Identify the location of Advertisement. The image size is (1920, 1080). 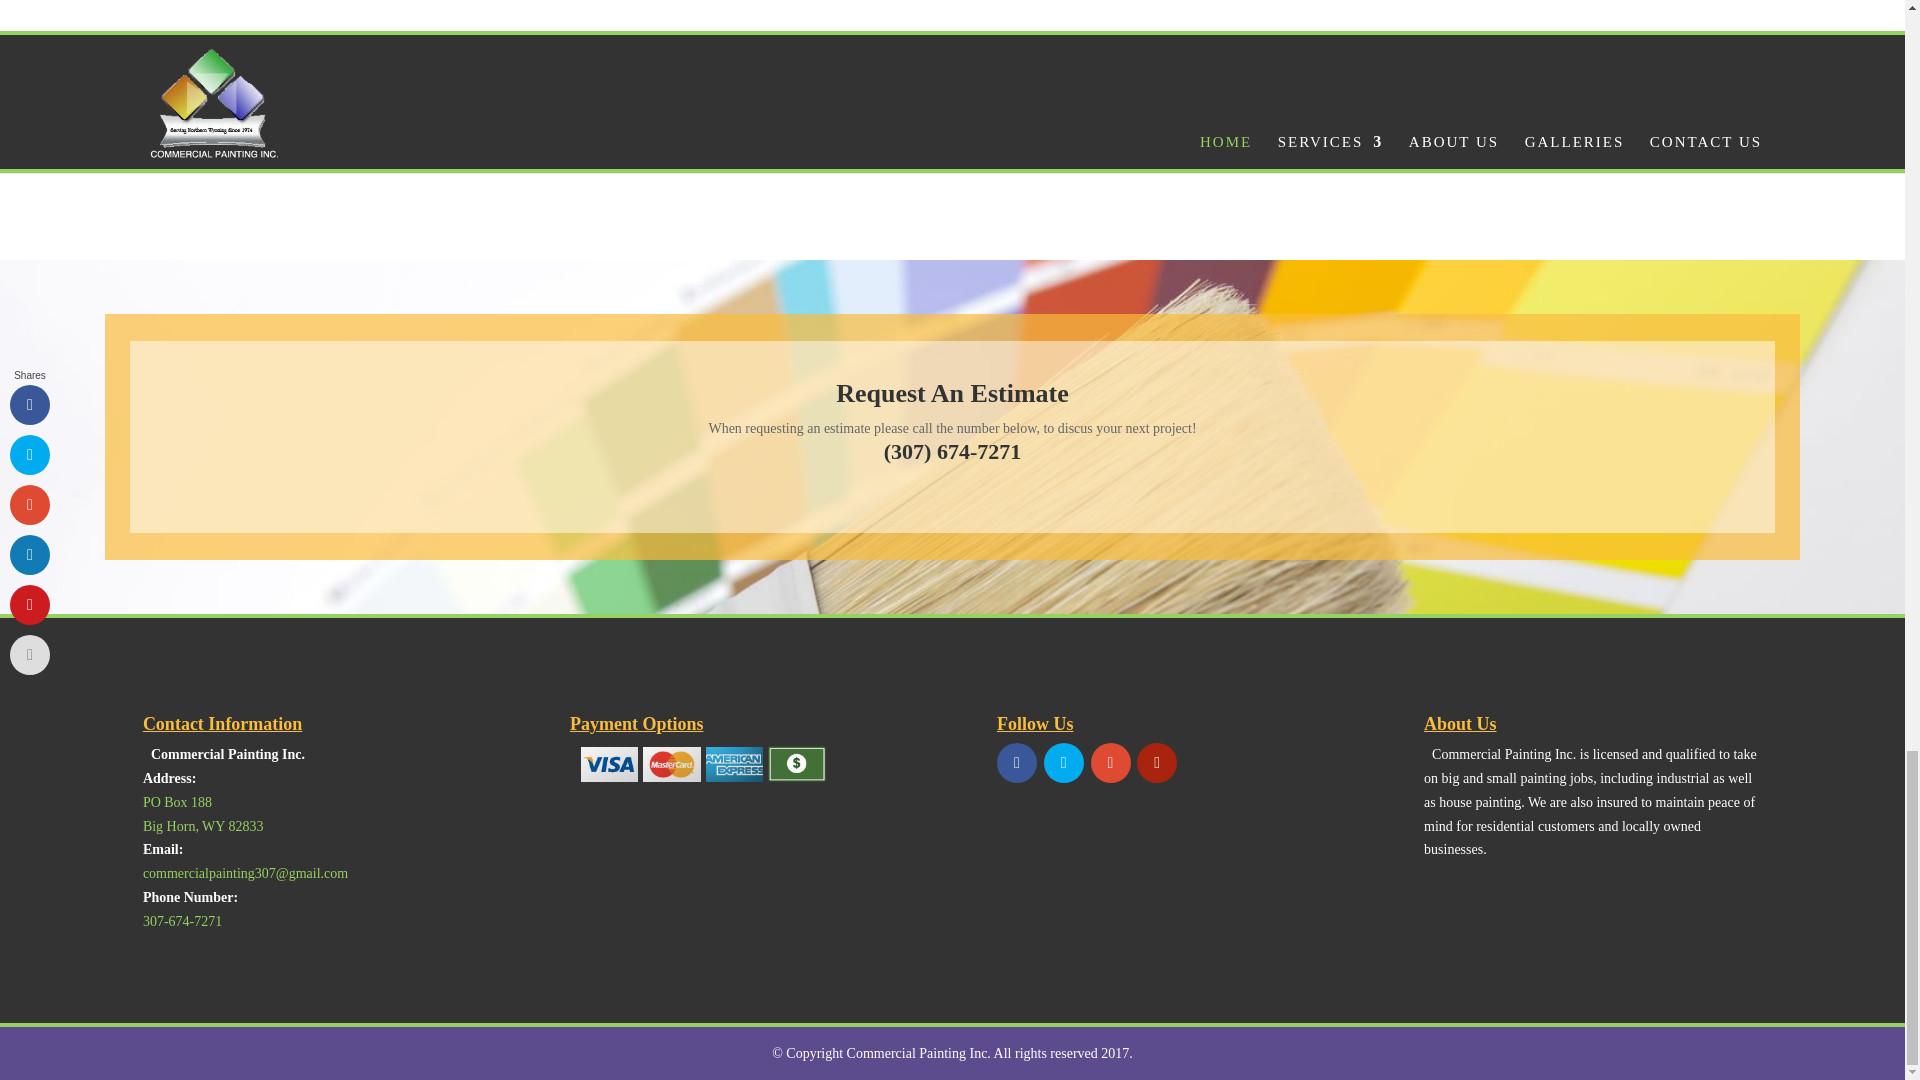
(952, 85).